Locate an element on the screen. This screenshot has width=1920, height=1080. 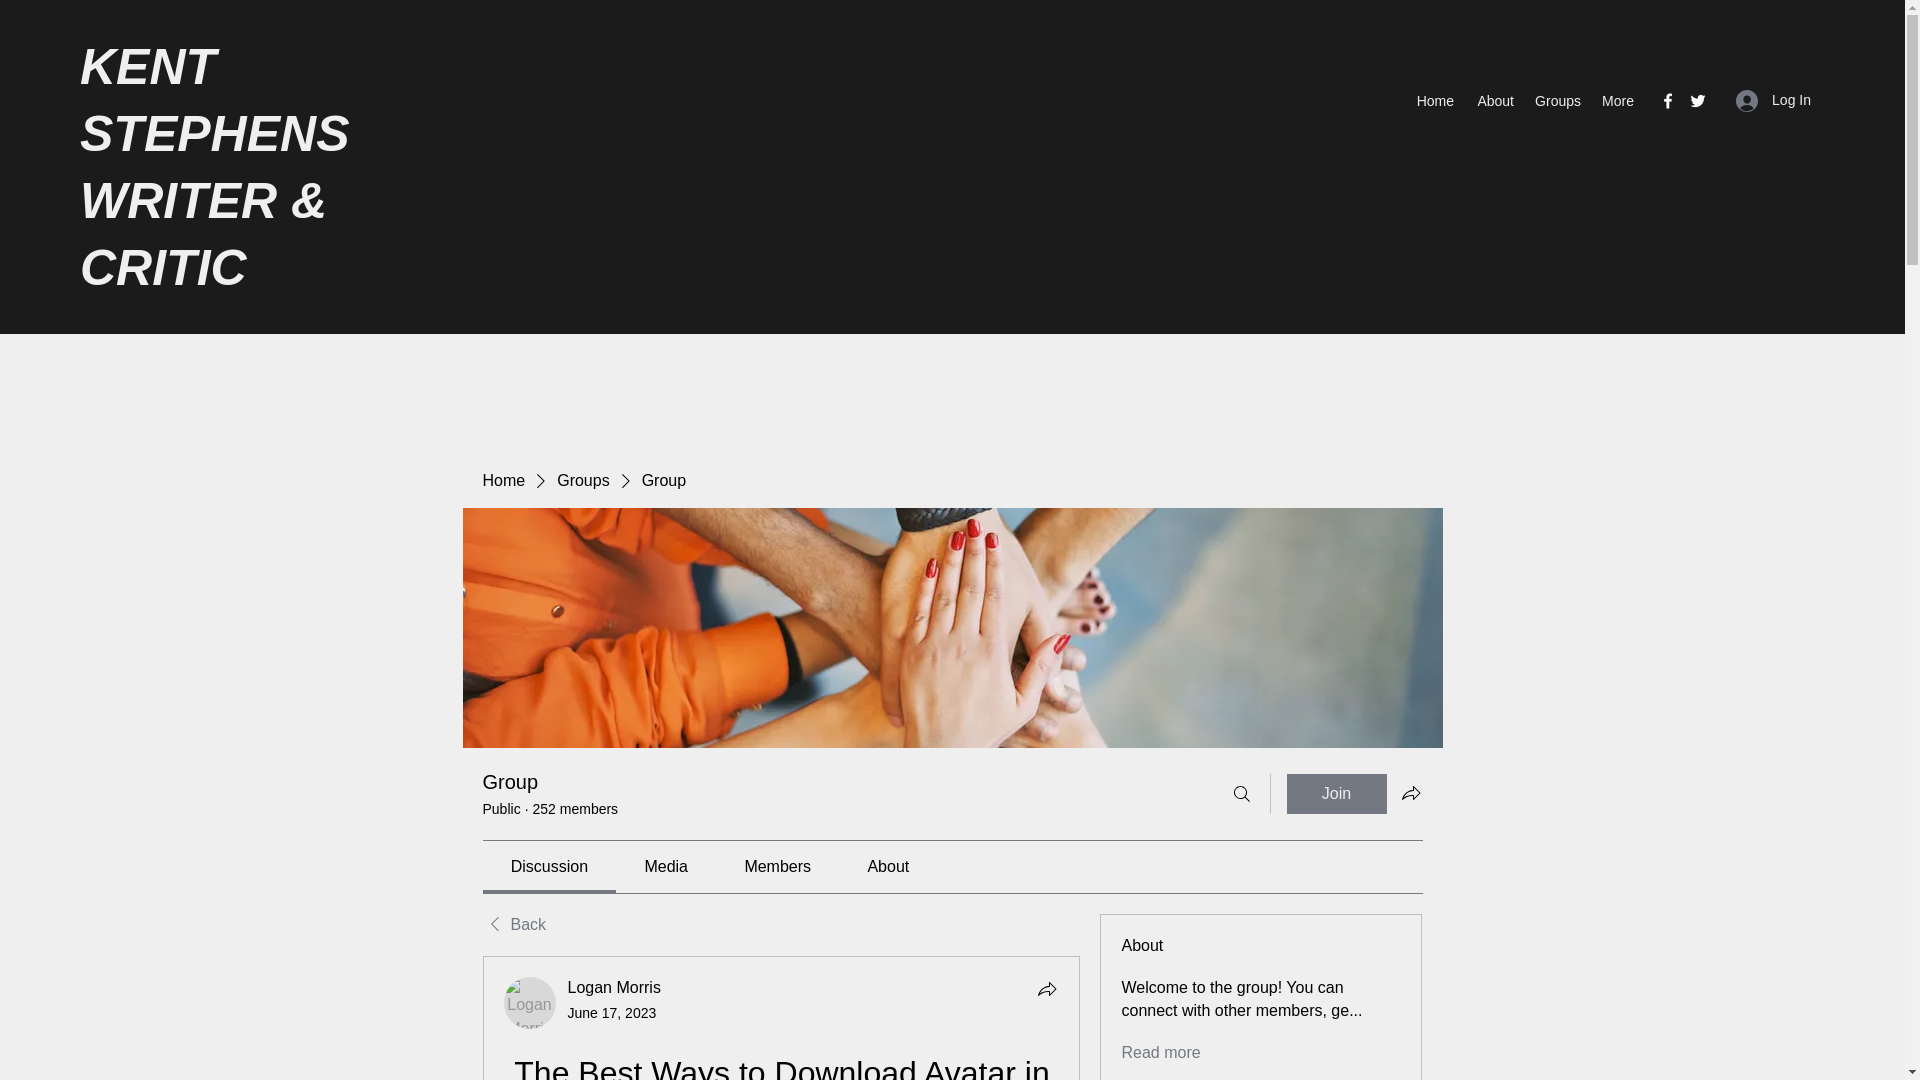
About is located at coordinates (1494, 100).